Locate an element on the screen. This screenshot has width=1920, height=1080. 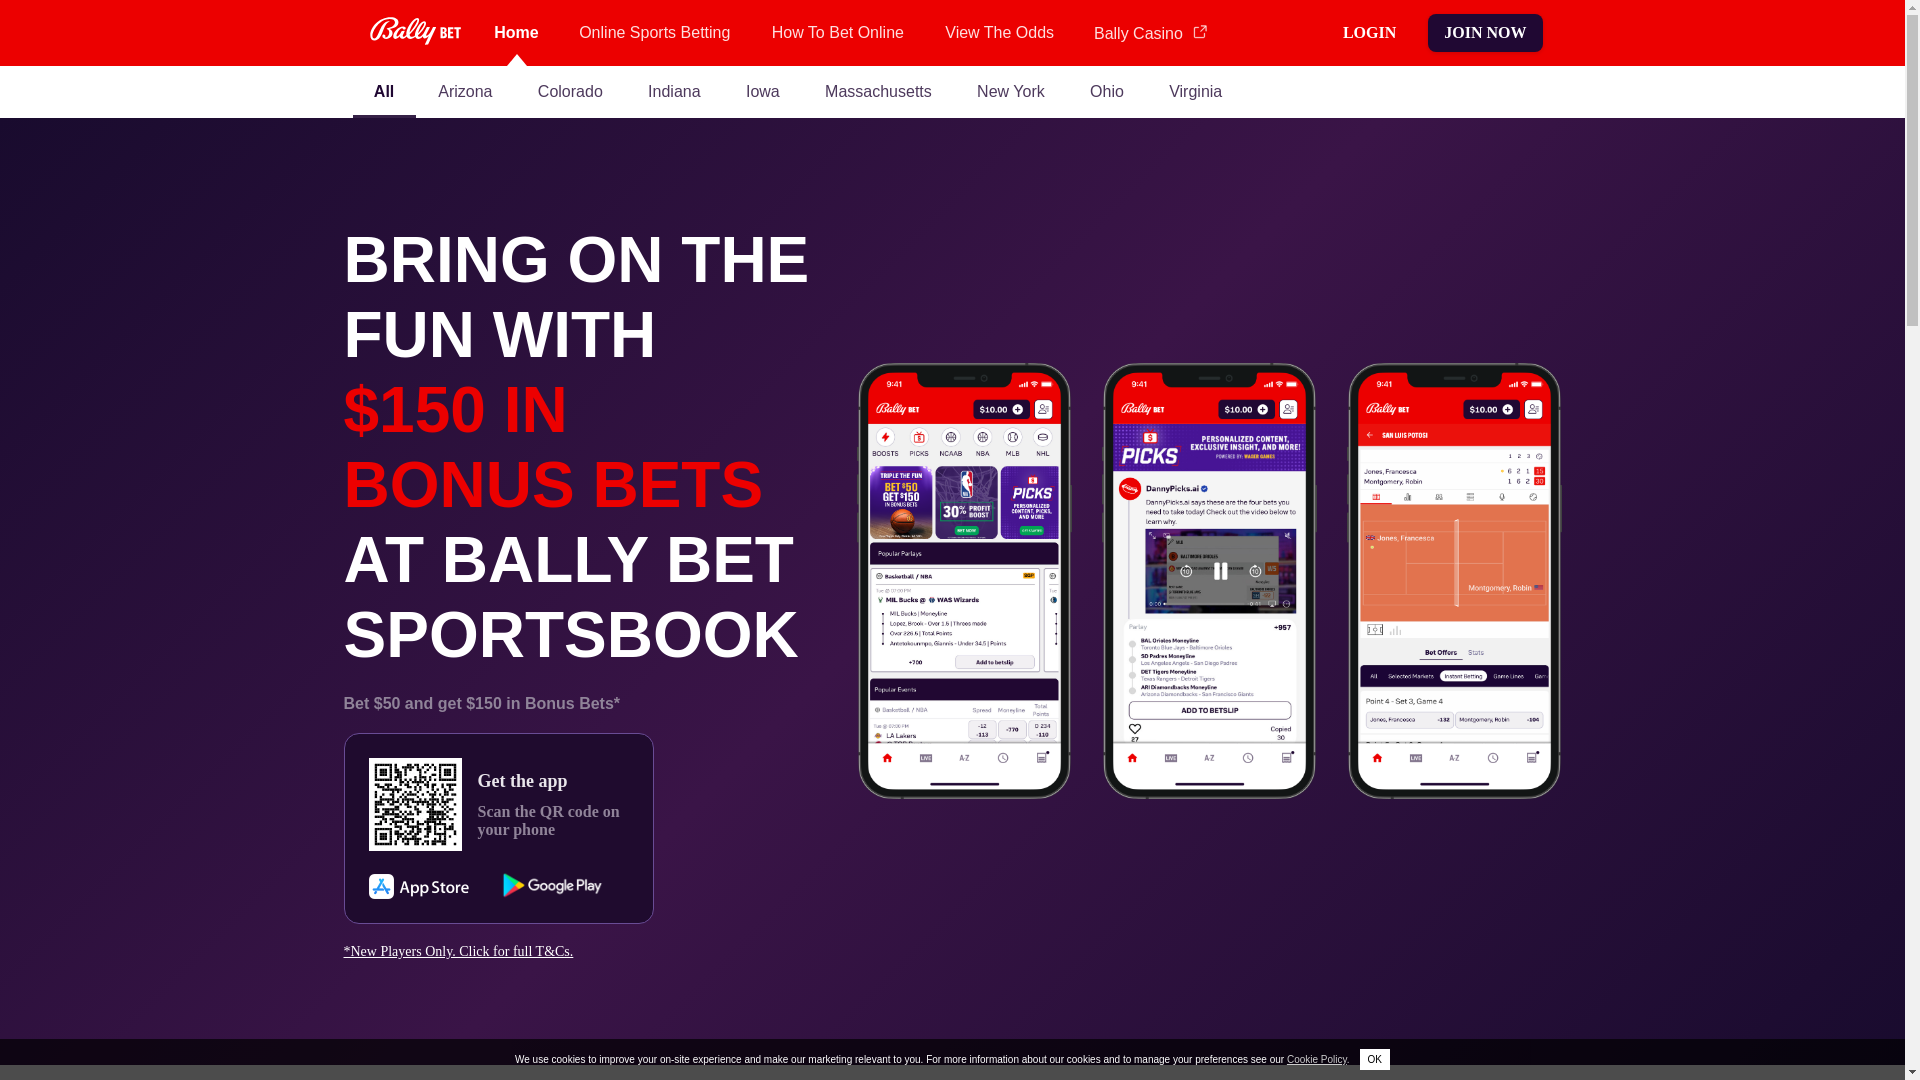
Online Sports Betting is located at coordinates (655, 32).